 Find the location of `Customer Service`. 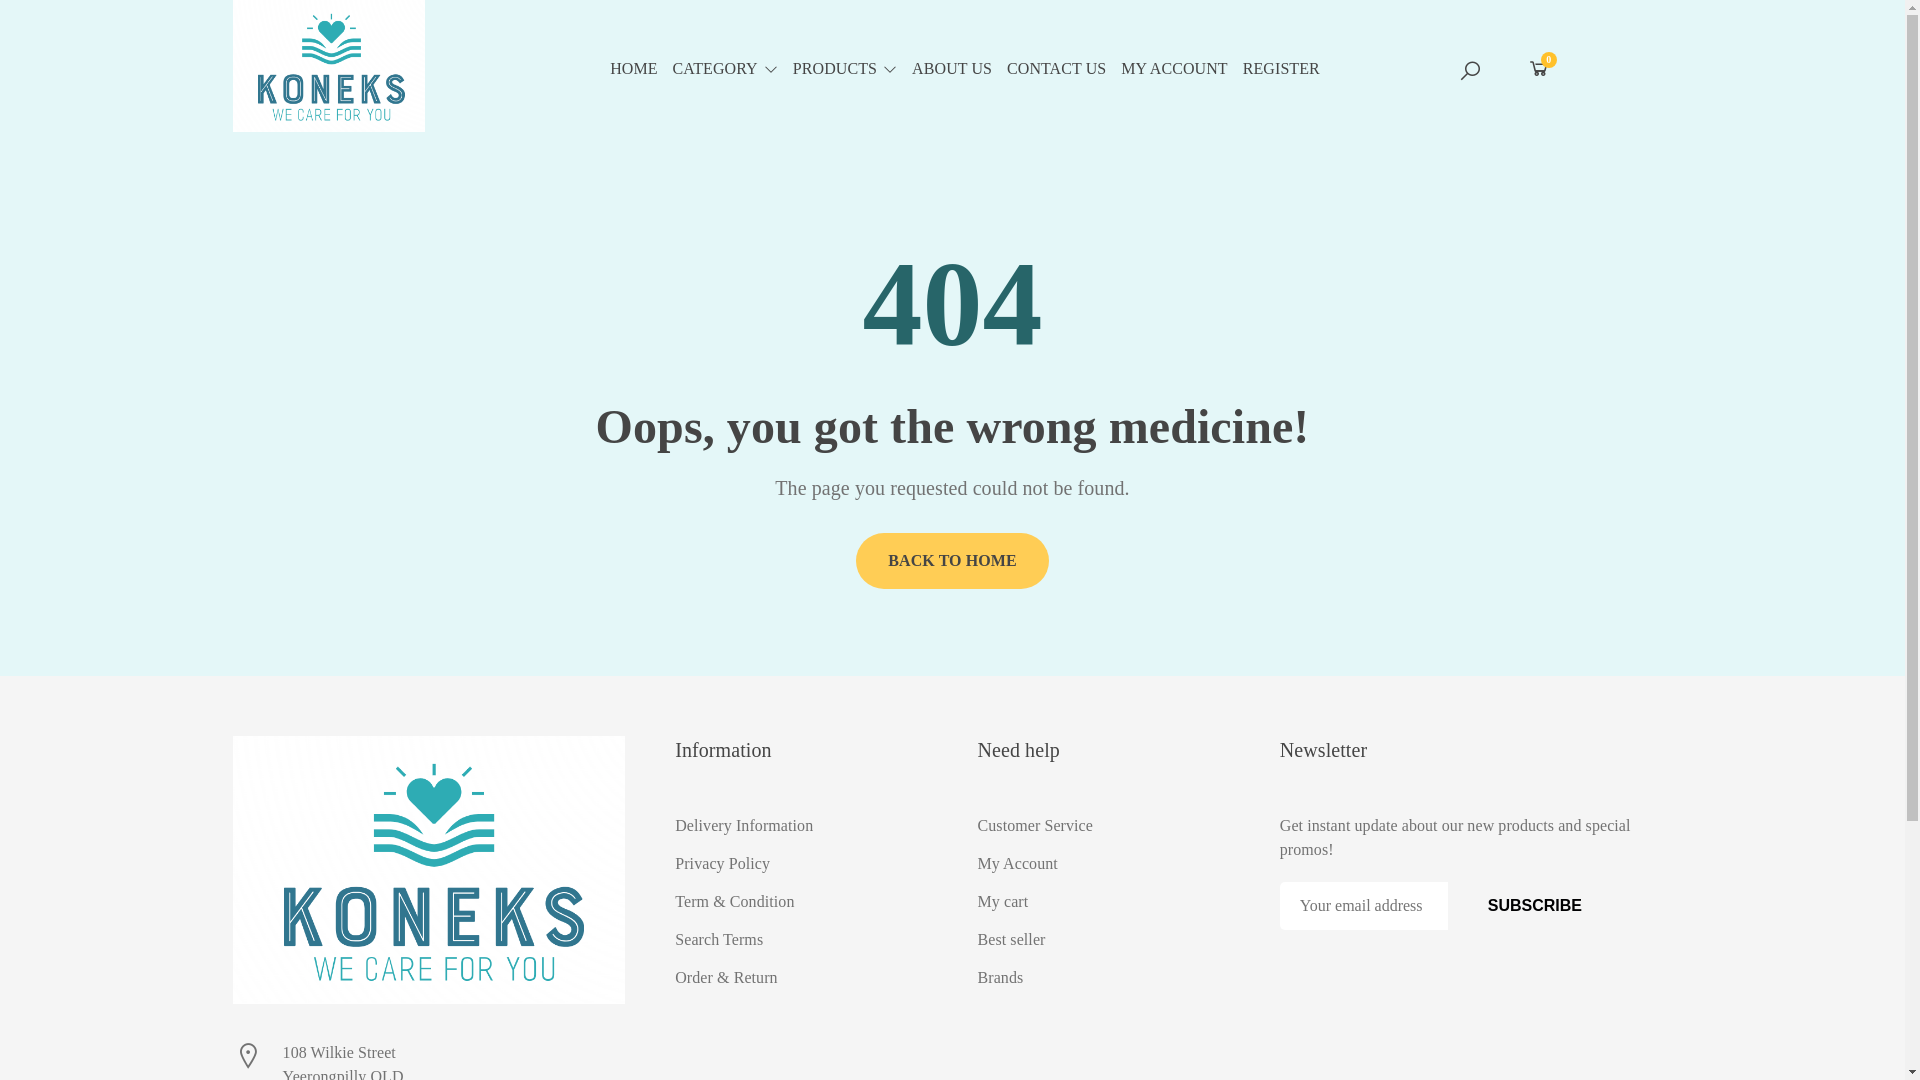

Customer Service is located at coordinates (1104, 826).